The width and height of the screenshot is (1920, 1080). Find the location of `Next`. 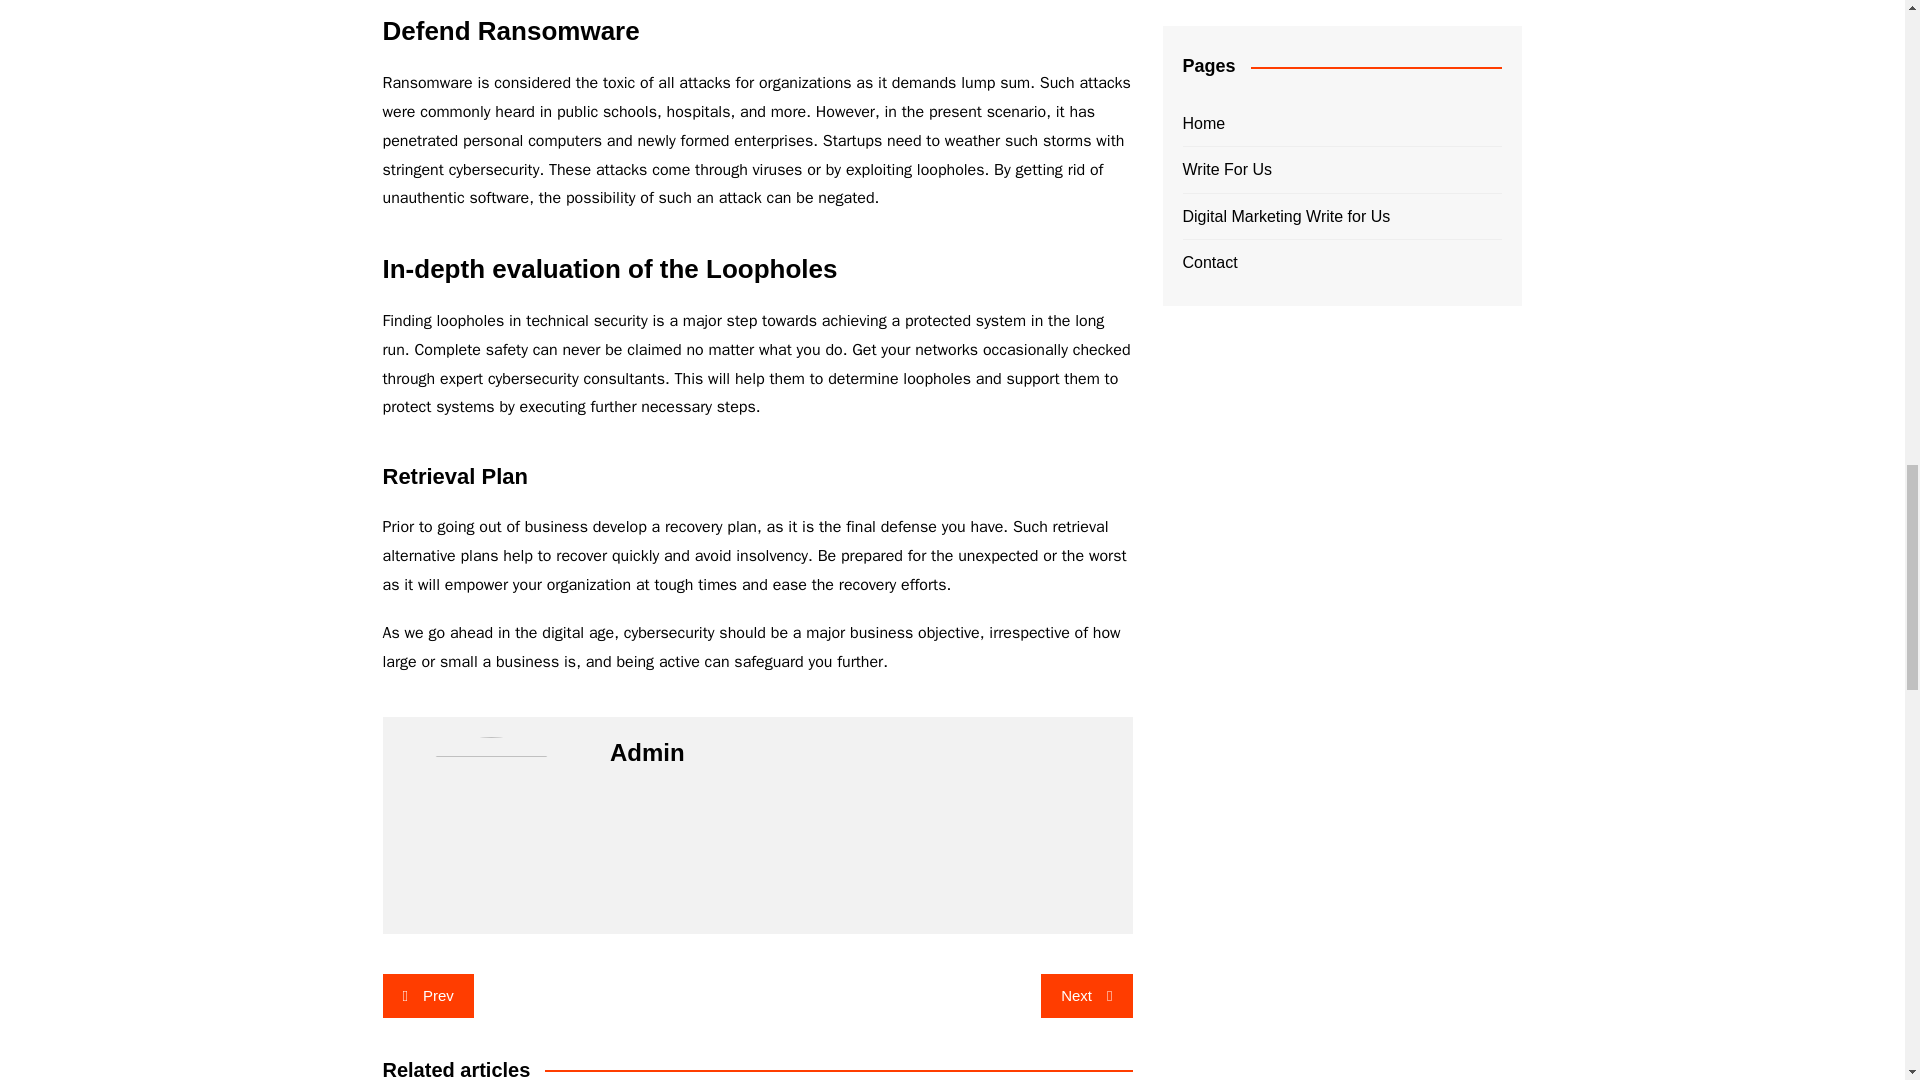

Next is located at coordinates (1086, 996).